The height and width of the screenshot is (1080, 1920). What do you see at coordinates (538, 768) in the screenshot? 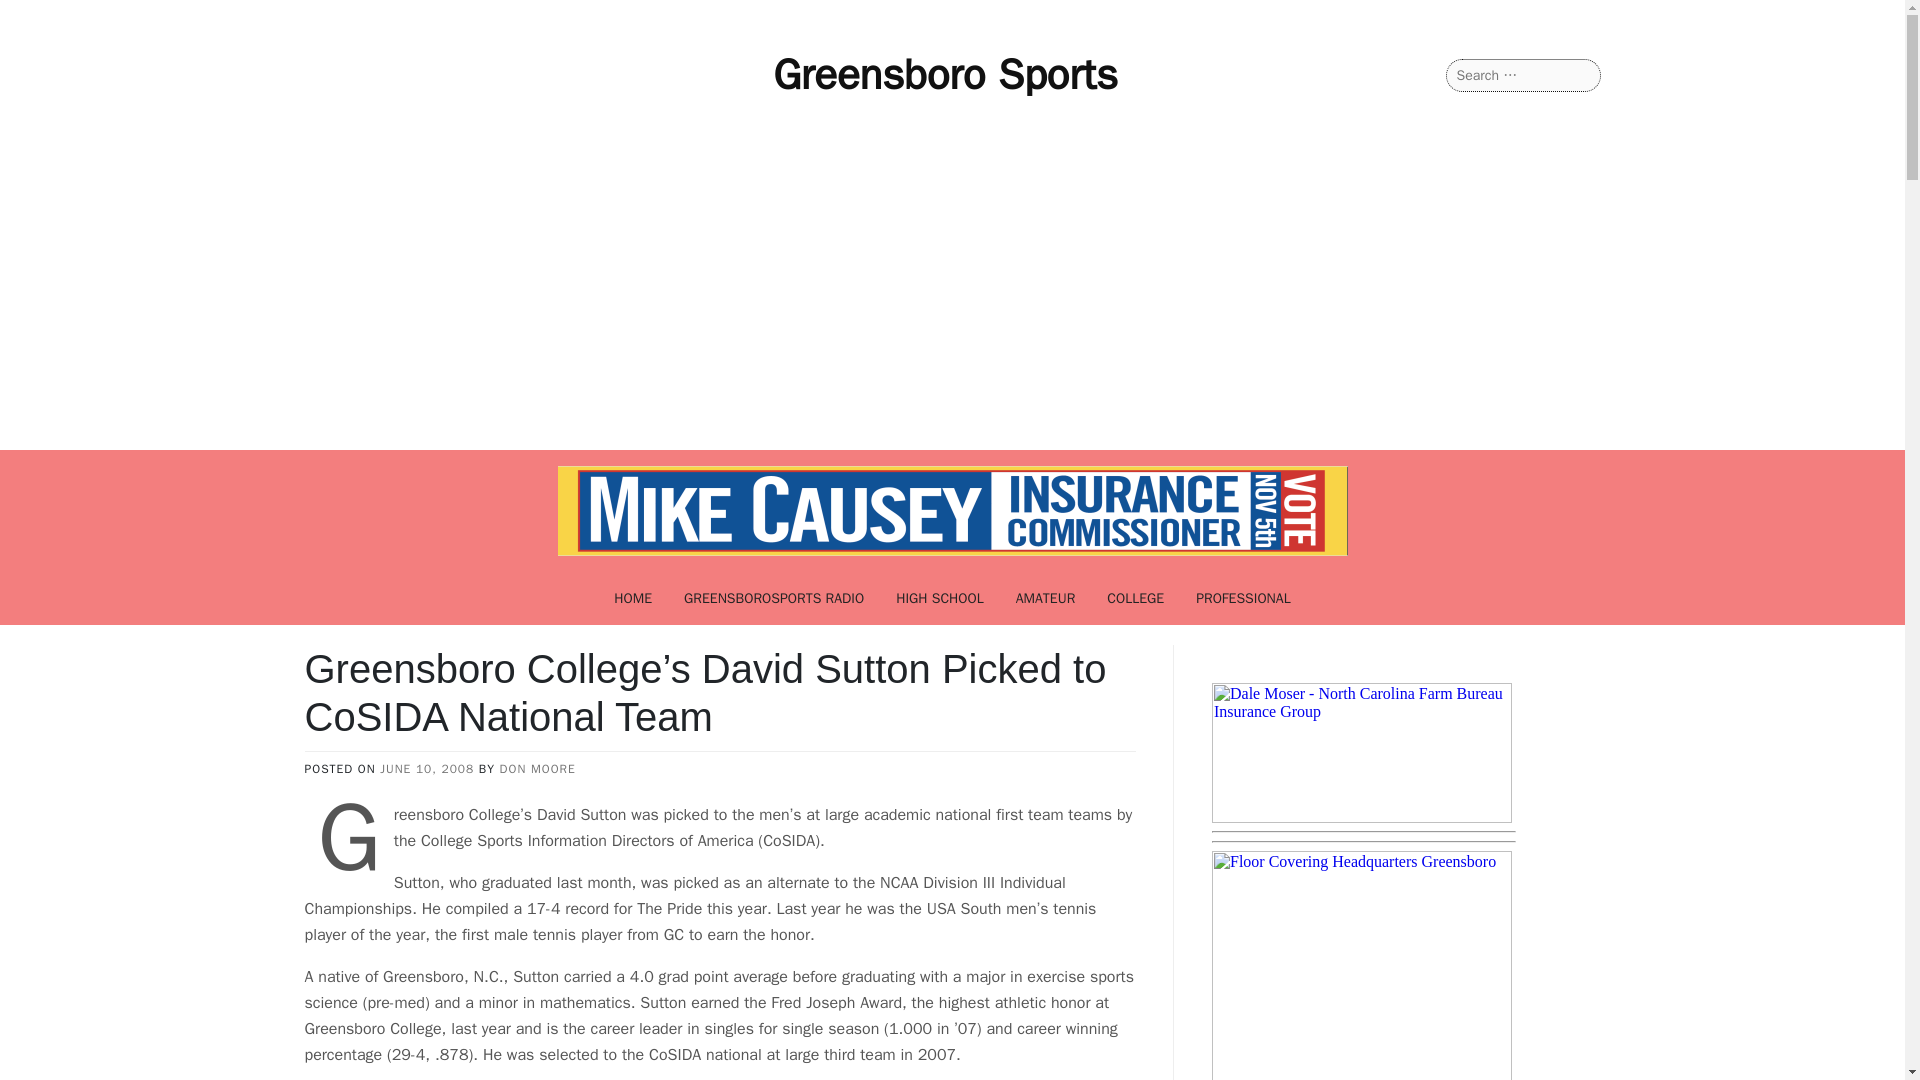
I see `DON MOORE` at bounding box center [538, 768].